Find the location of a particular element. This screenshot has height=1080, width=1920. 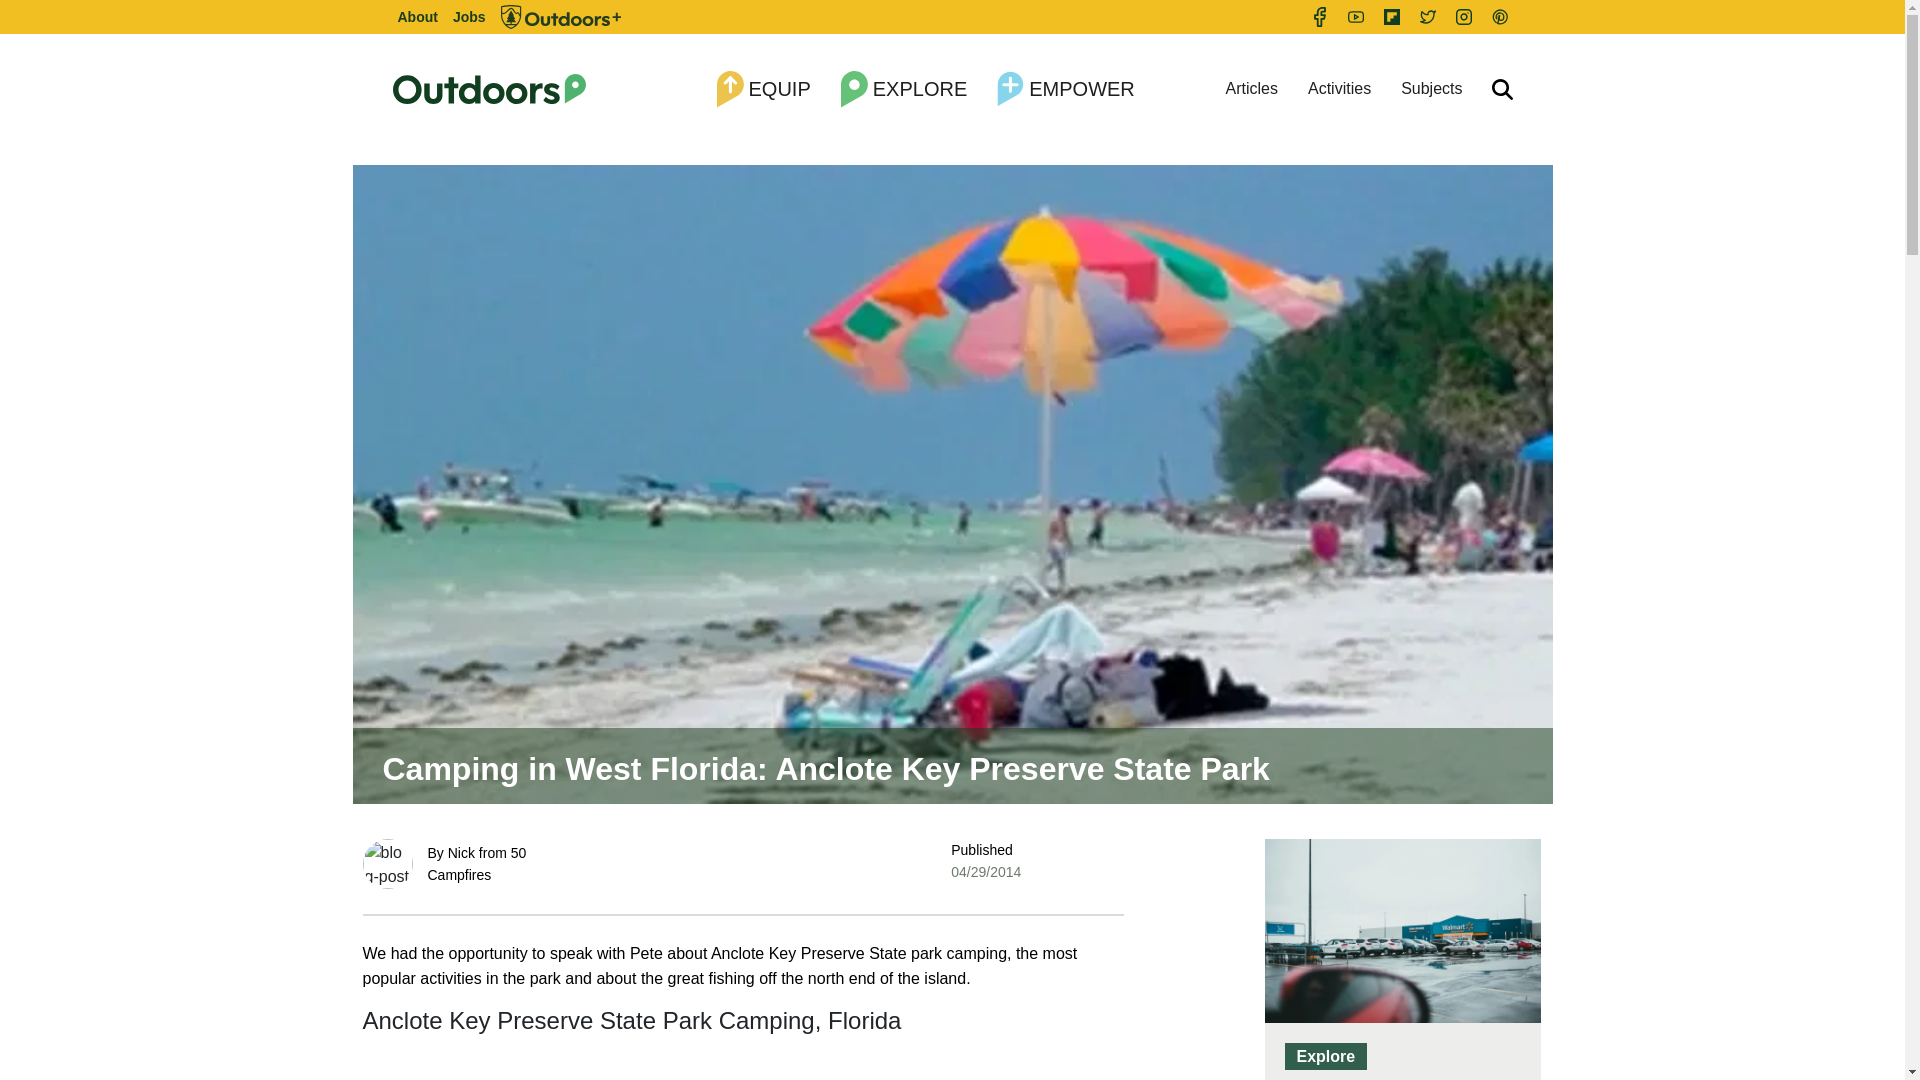

EXPLORE is located at coordinates (904, 90).